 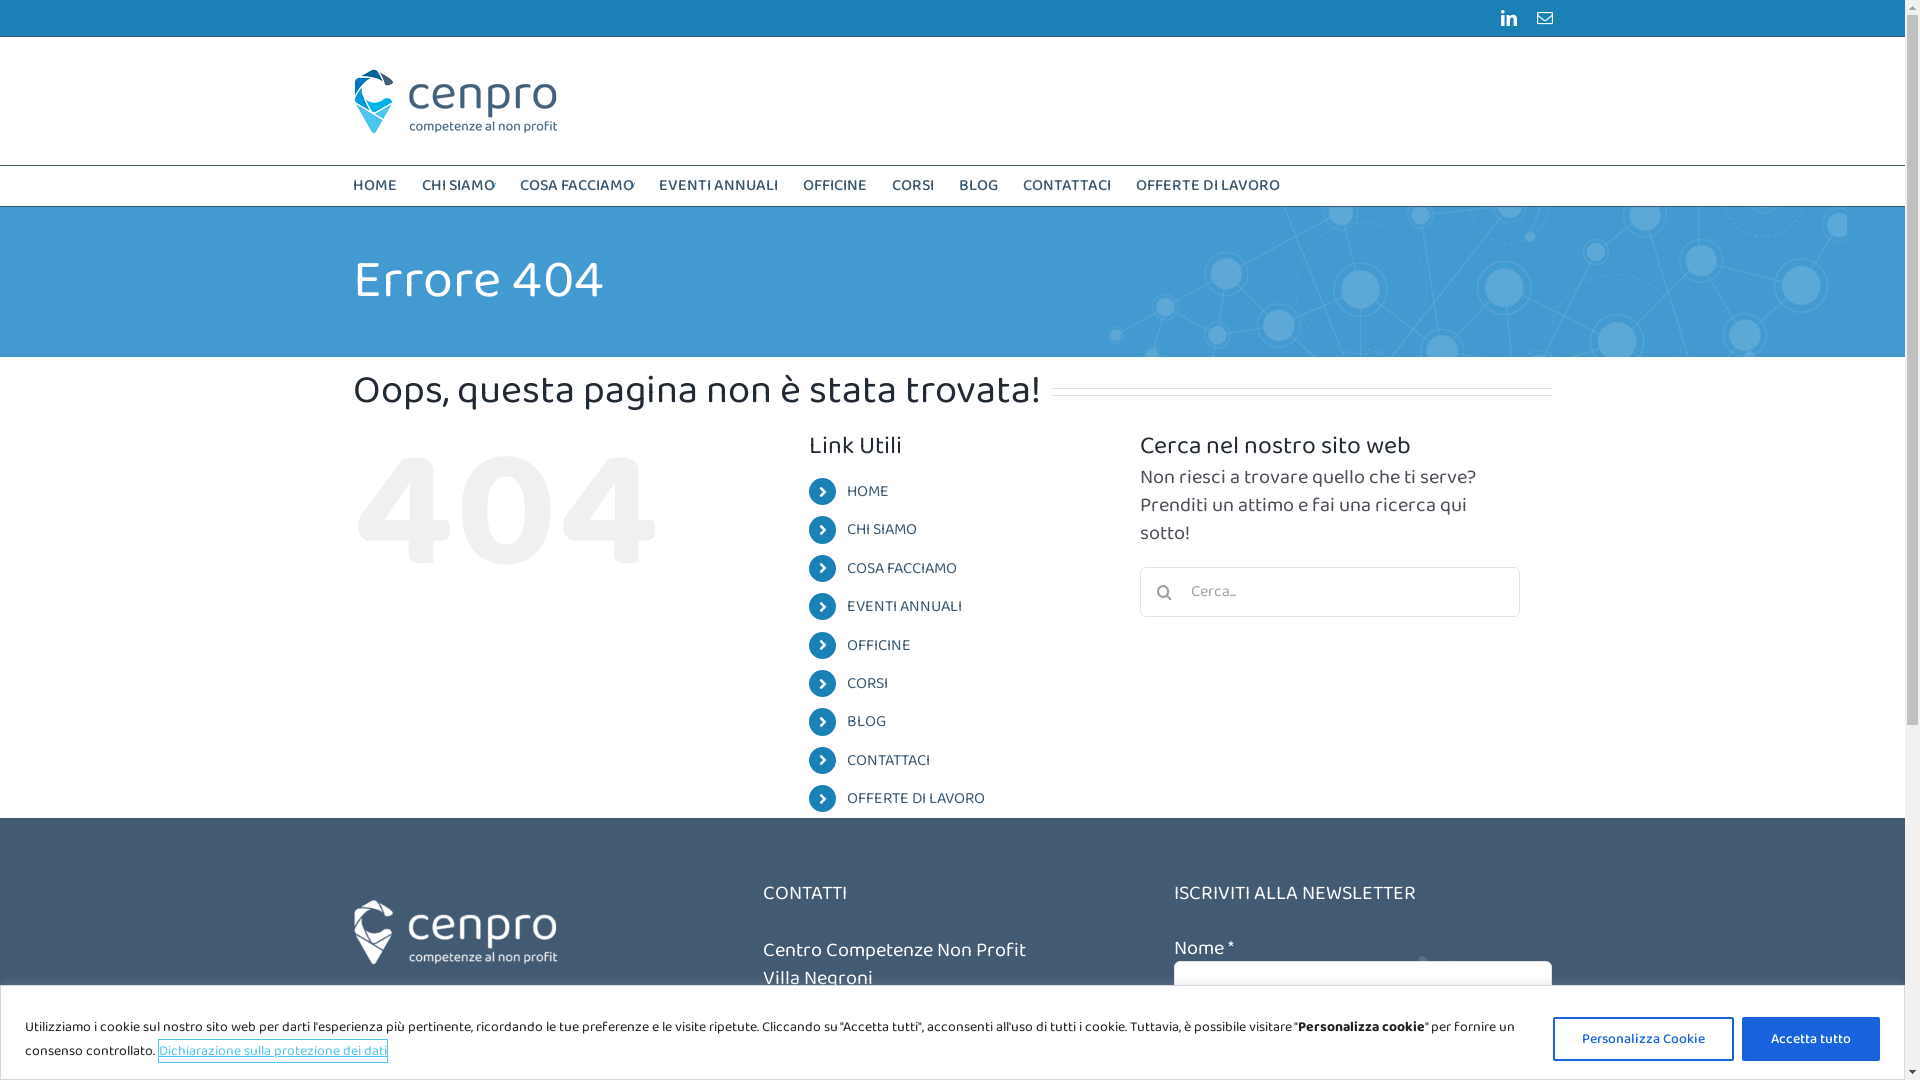 What do you see at coordinates (913, 186) in the screenshot?
I see `CORSI` at bounding box center [913, 186].